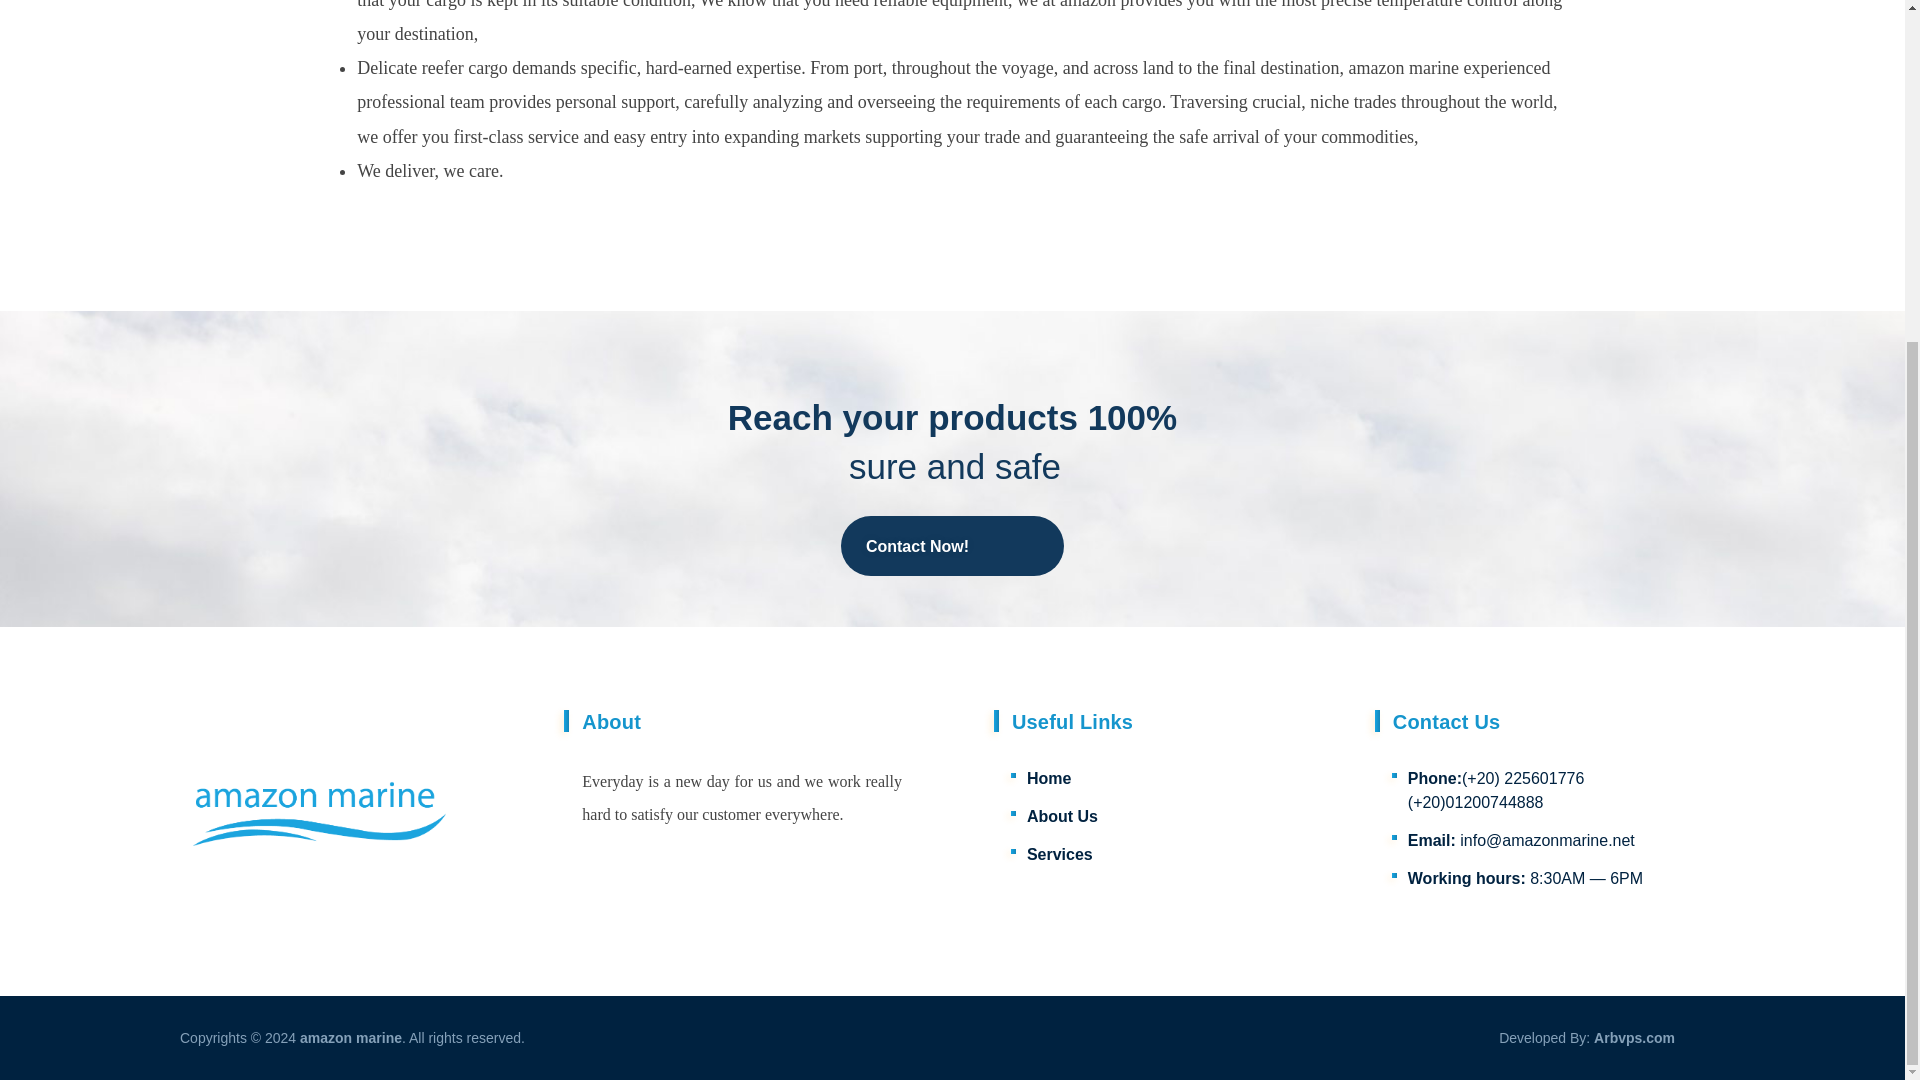  What do you see at coordinates (1062, 858) in the screenshot?
I see `Services` at bounding box center [1062, 858].